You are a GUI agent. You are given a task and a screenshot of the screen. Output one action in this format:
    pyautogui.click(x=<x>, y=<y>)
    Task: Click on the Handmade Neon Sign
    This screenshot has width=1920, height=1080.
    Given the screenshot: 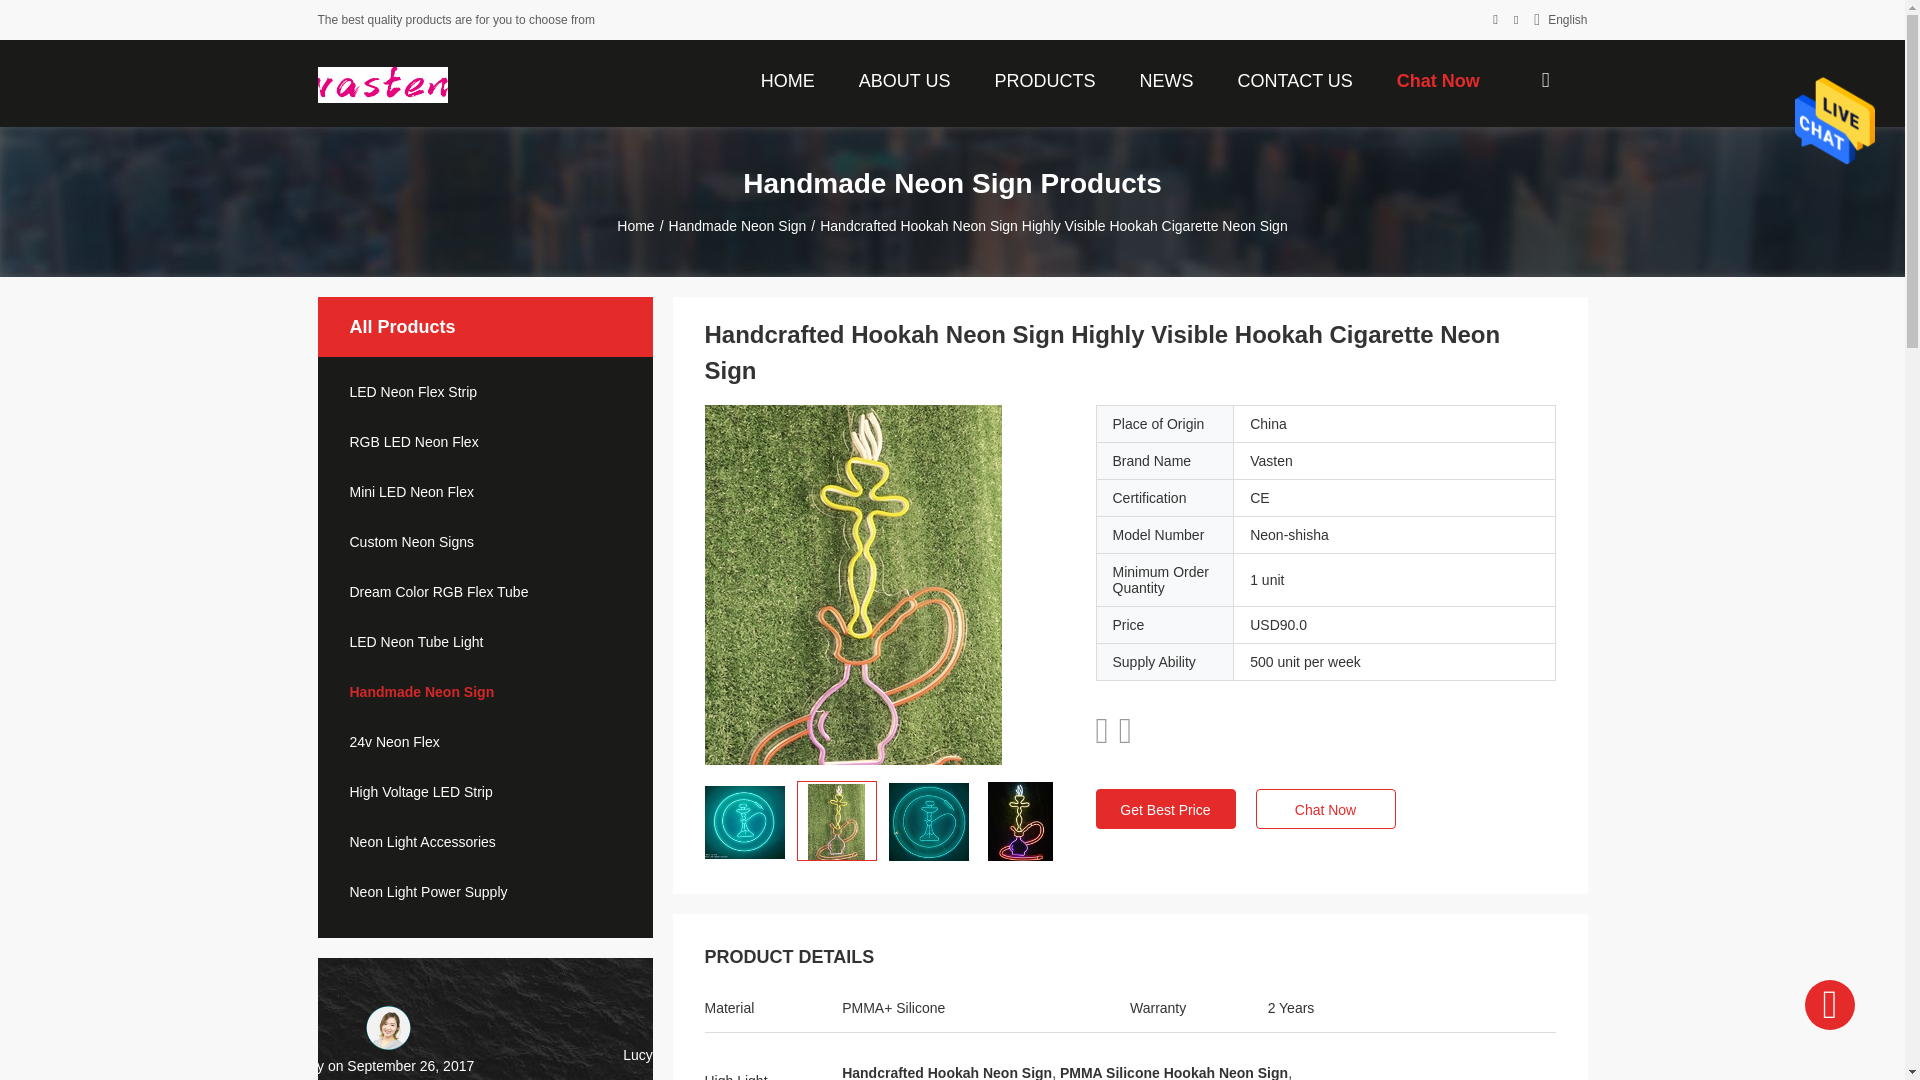 What is the action you would take?
    pyautogui.click(x=737, y=226)
    